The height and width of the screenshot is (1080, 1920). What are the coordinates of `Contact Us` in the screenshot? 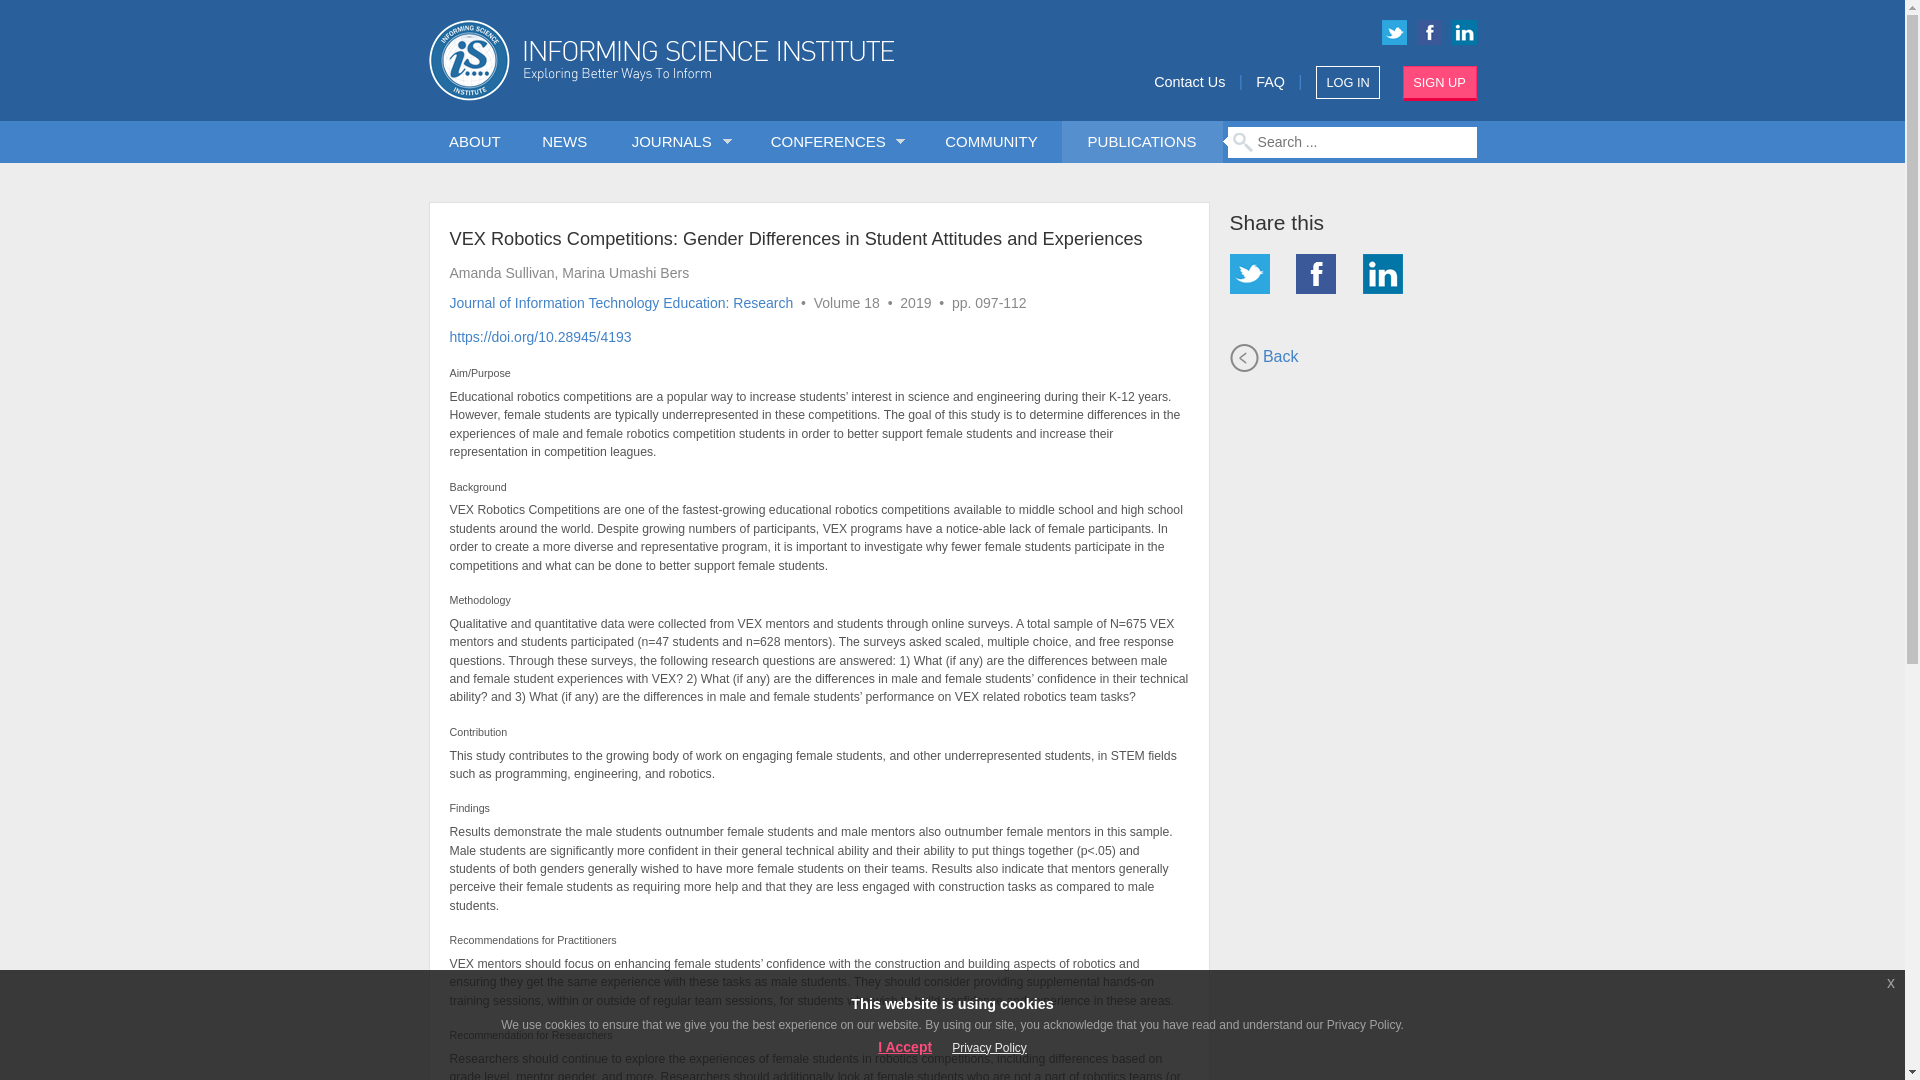 It's located at (1188, 82).